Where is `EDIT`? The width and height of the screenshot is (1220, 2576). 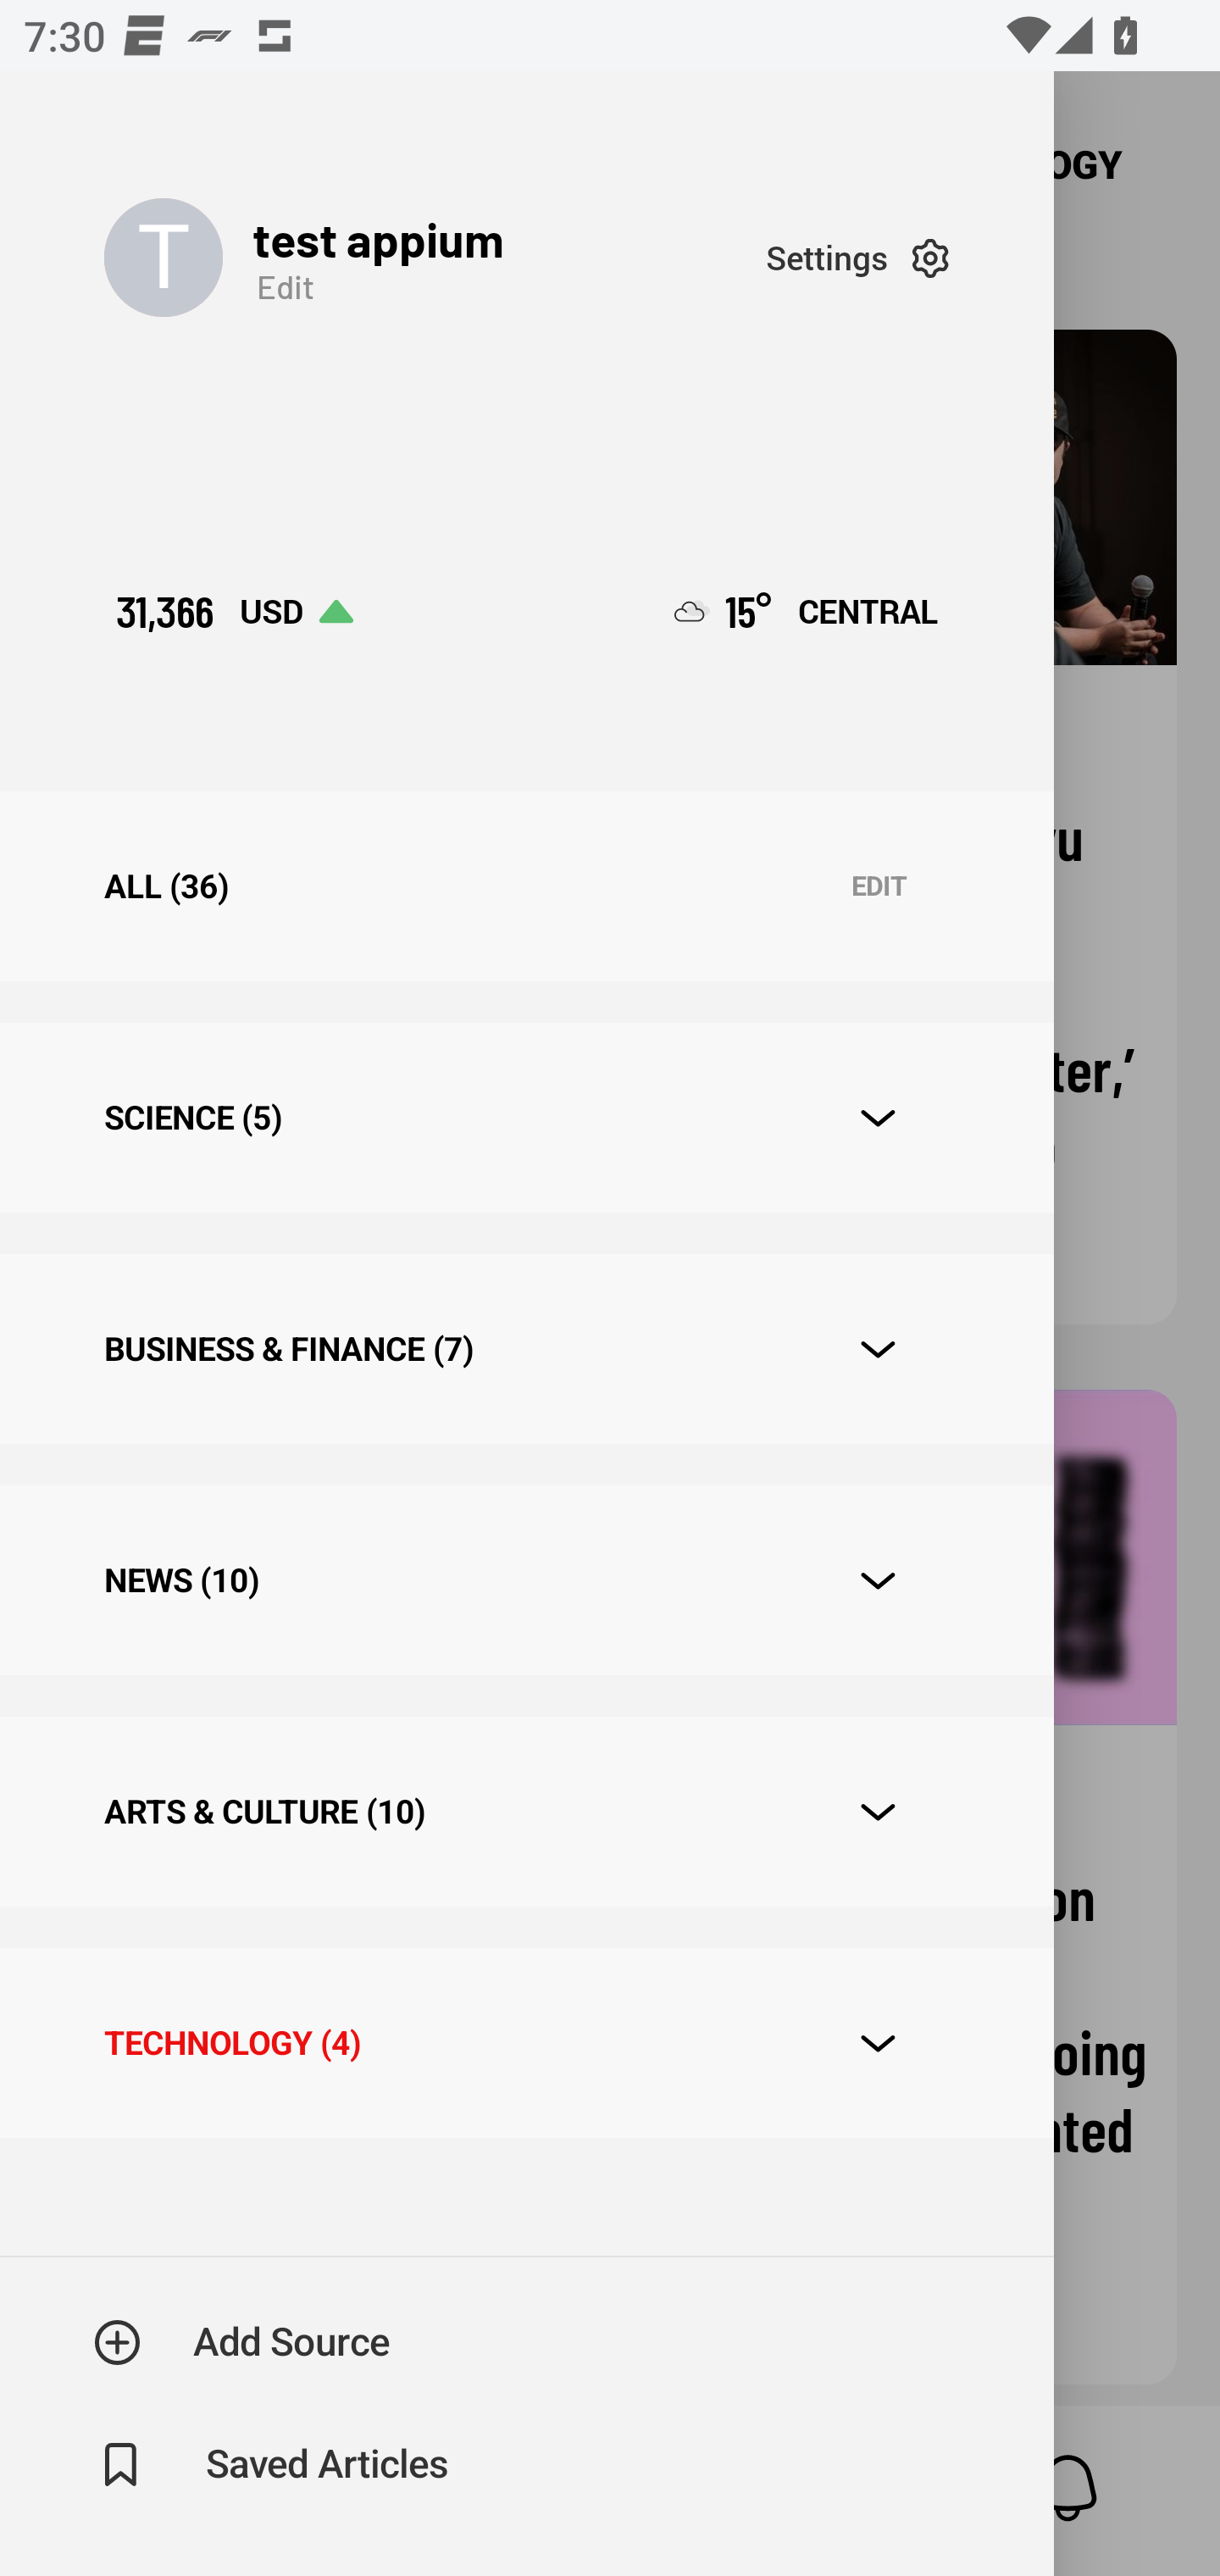 EDIT is located at coordinates (879, 886).